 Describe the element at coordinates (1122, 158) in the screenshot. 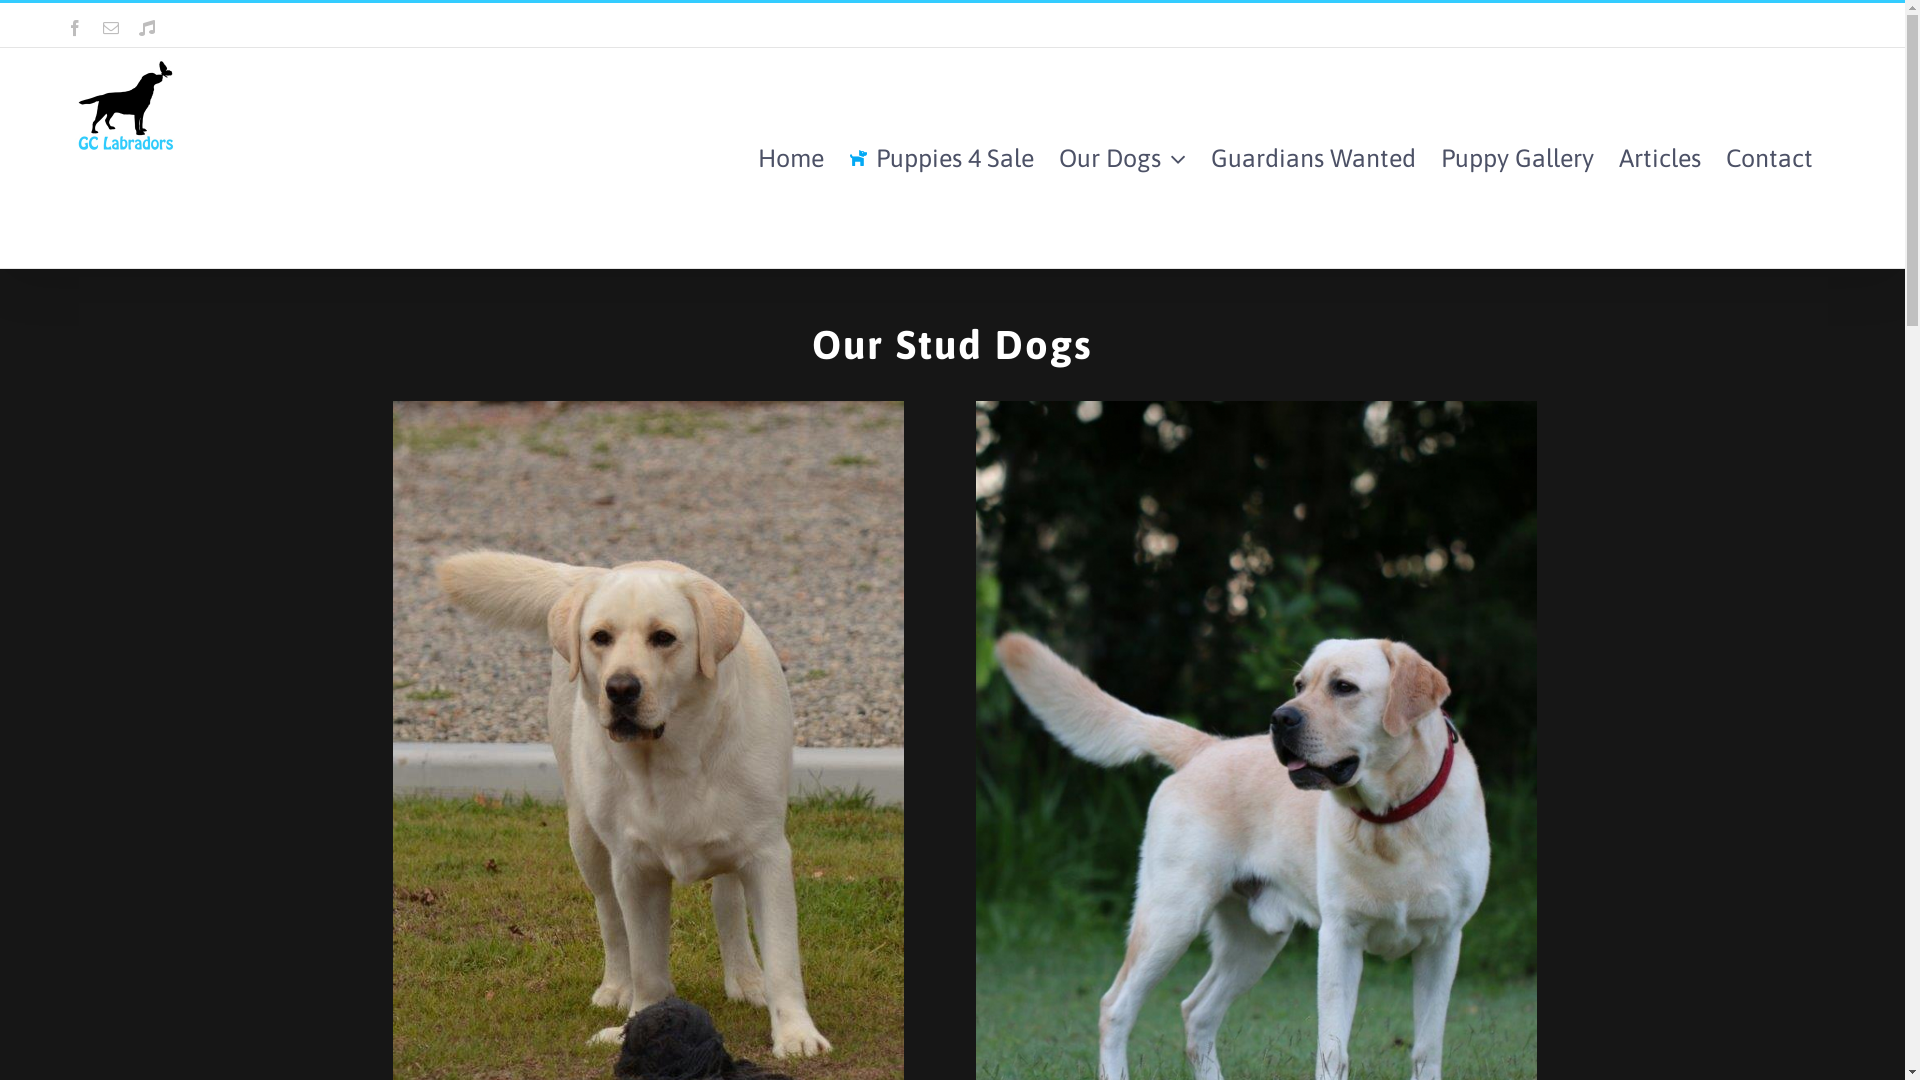

I see `Our Dogs` at that location.